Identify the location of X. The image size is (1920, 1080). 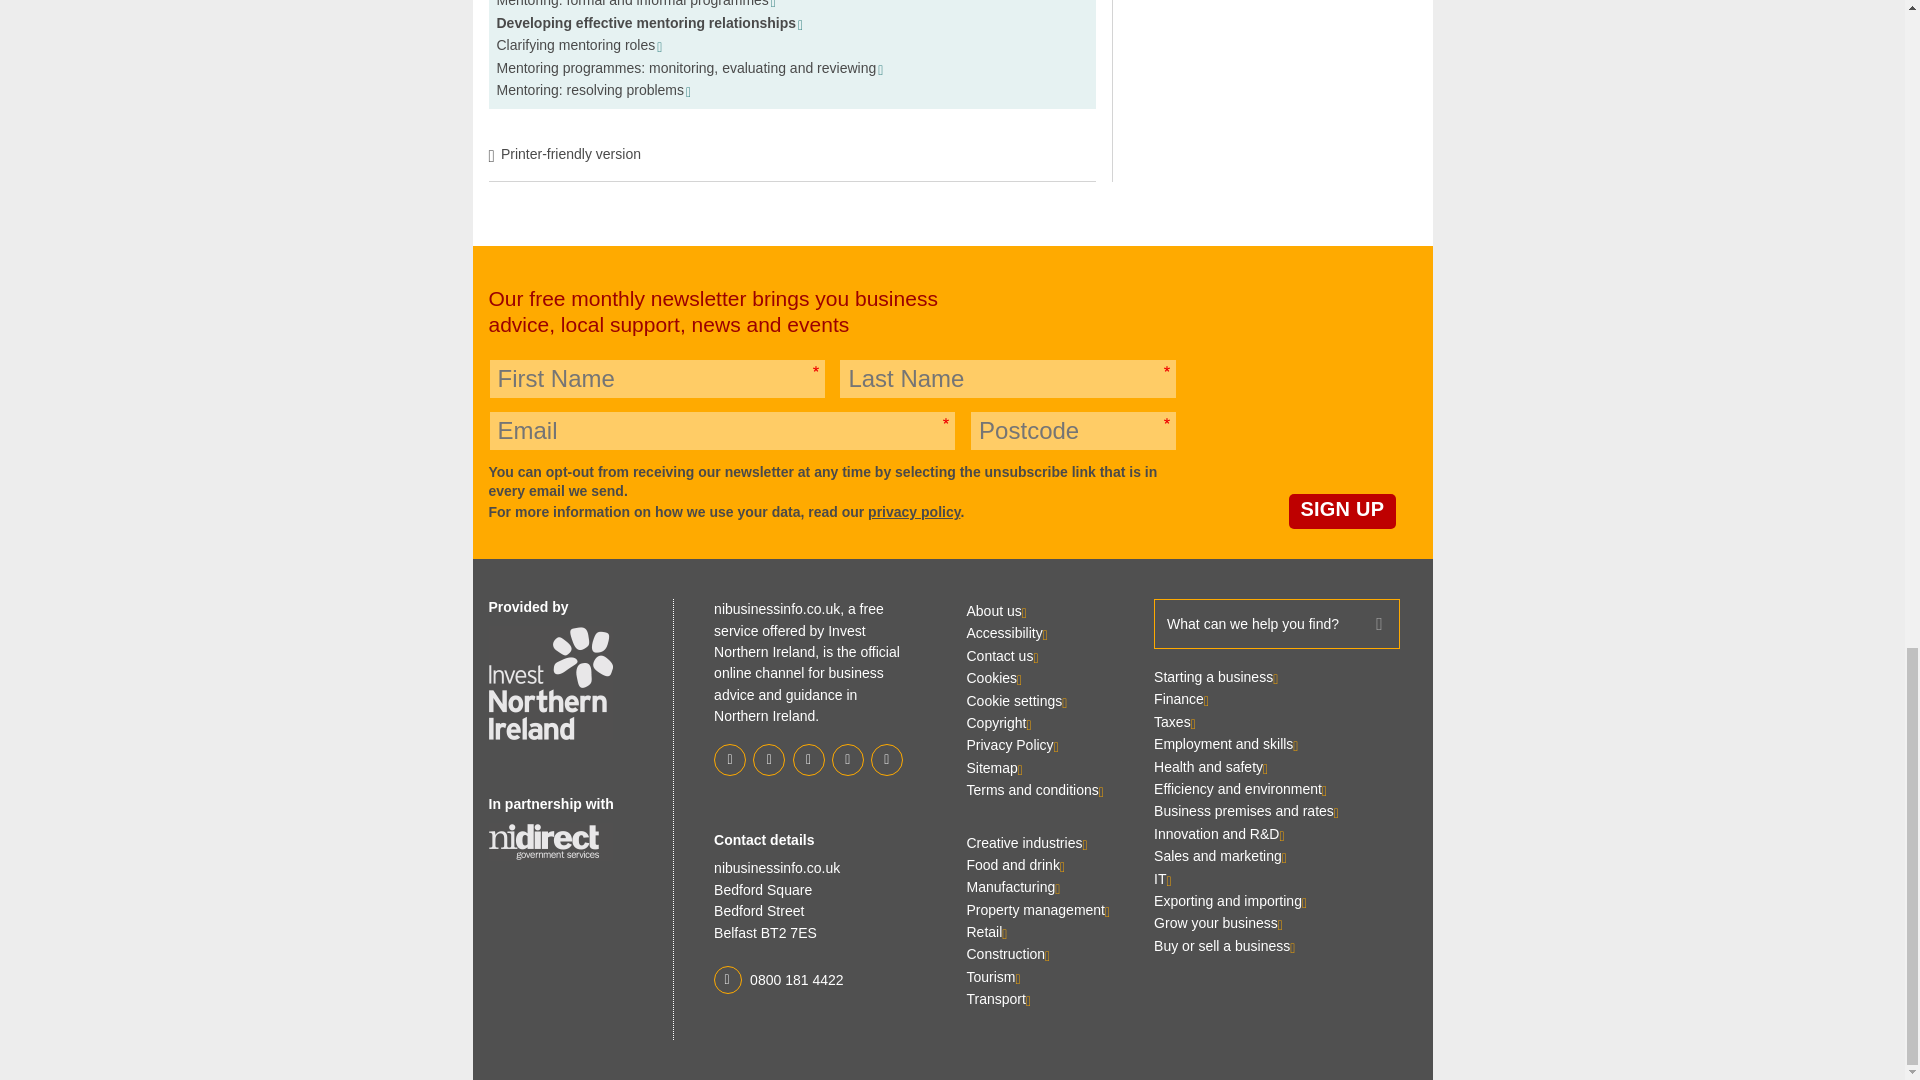
(730, 760).